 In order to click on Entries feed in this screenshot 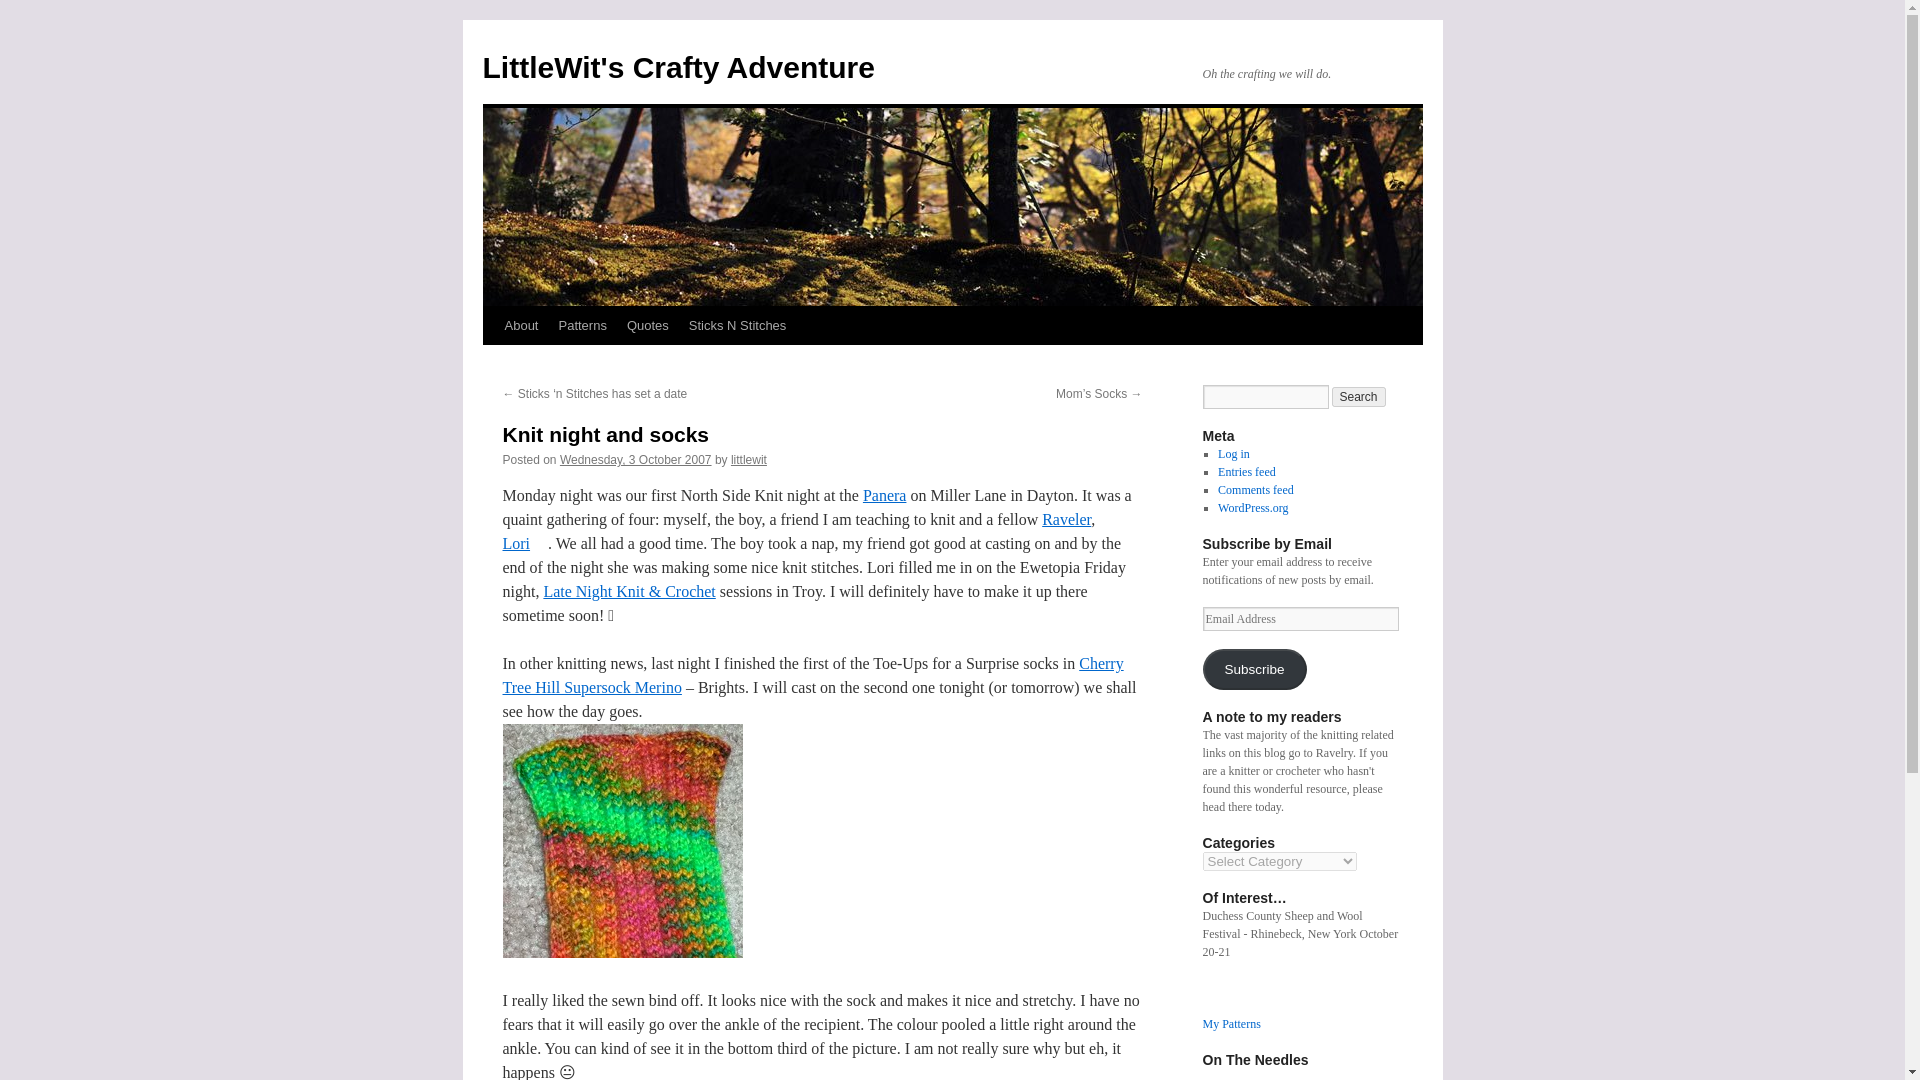, I will do `click(1246, 472)`.